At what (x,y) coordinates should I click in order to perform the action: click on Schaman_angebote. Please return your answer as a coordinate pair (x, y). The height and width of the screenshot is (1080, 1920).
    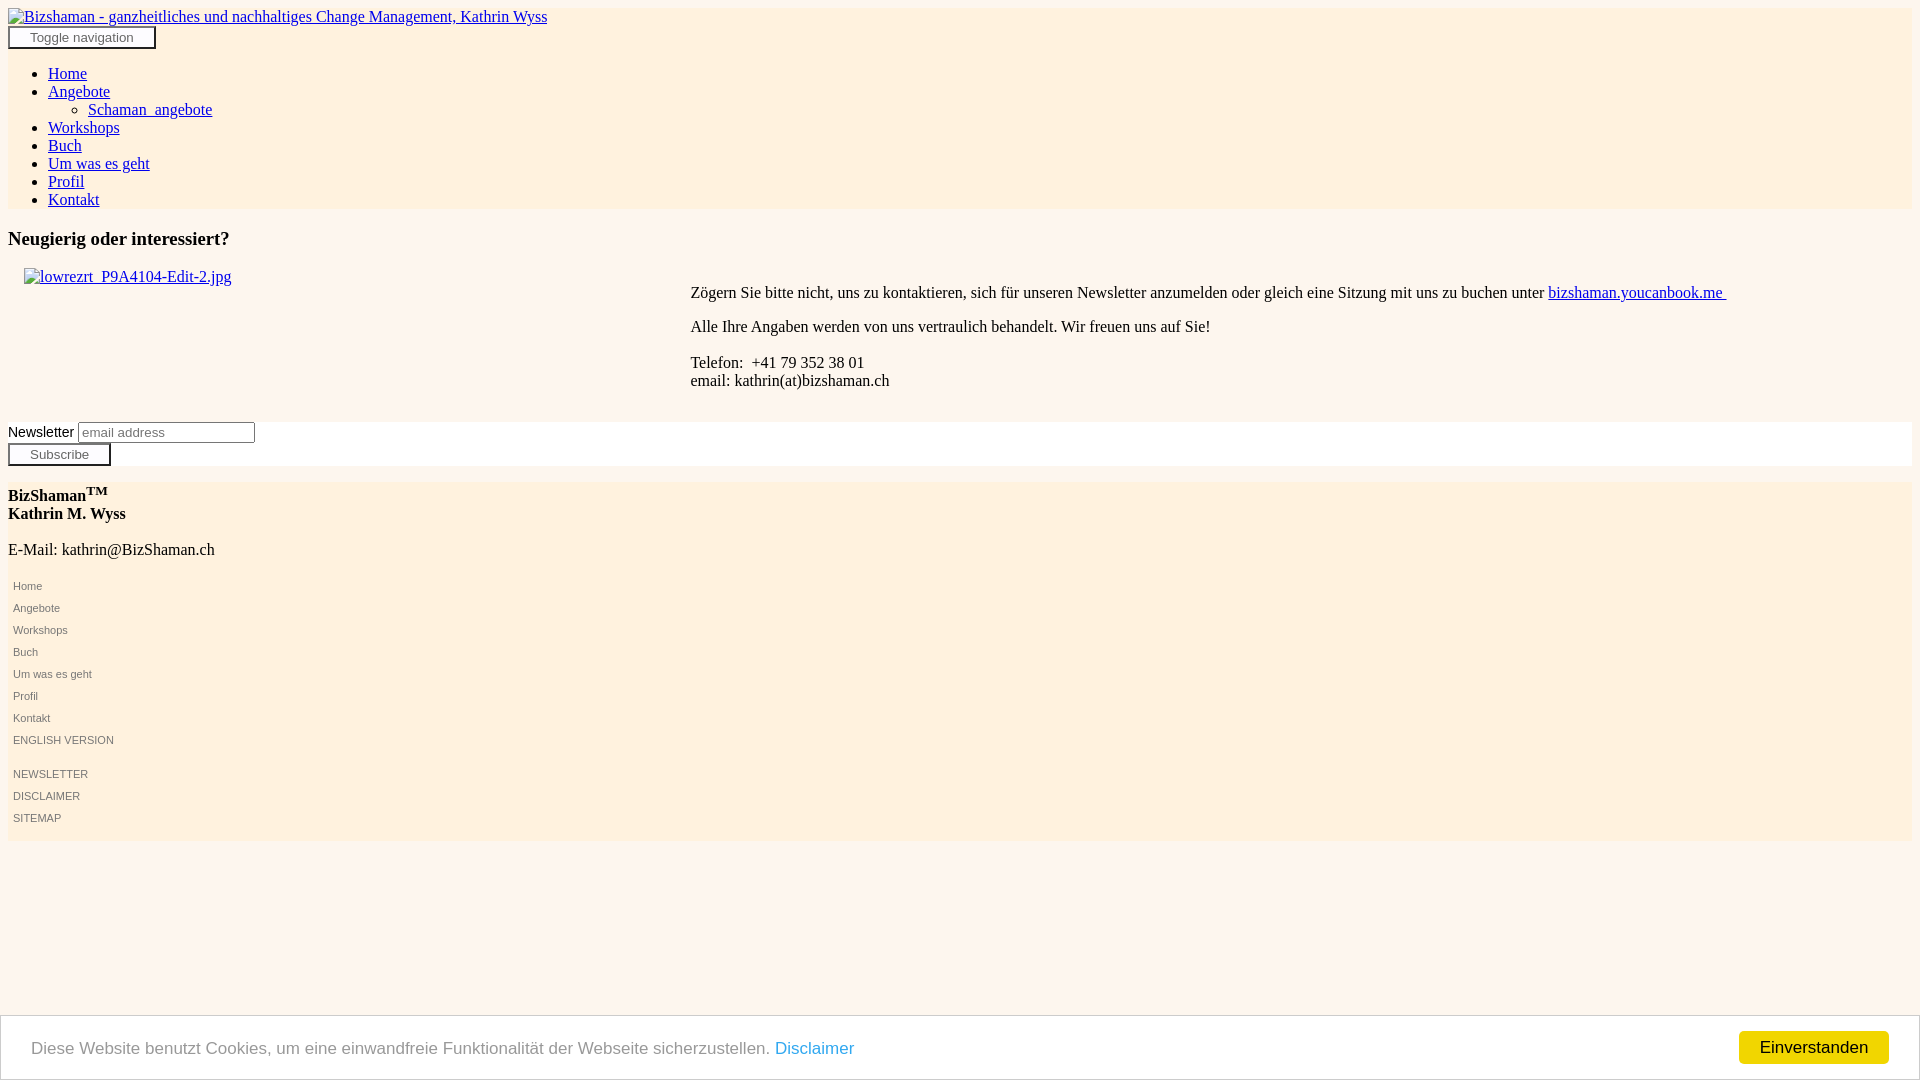
    Looking at the image, I should click on (150, 110).